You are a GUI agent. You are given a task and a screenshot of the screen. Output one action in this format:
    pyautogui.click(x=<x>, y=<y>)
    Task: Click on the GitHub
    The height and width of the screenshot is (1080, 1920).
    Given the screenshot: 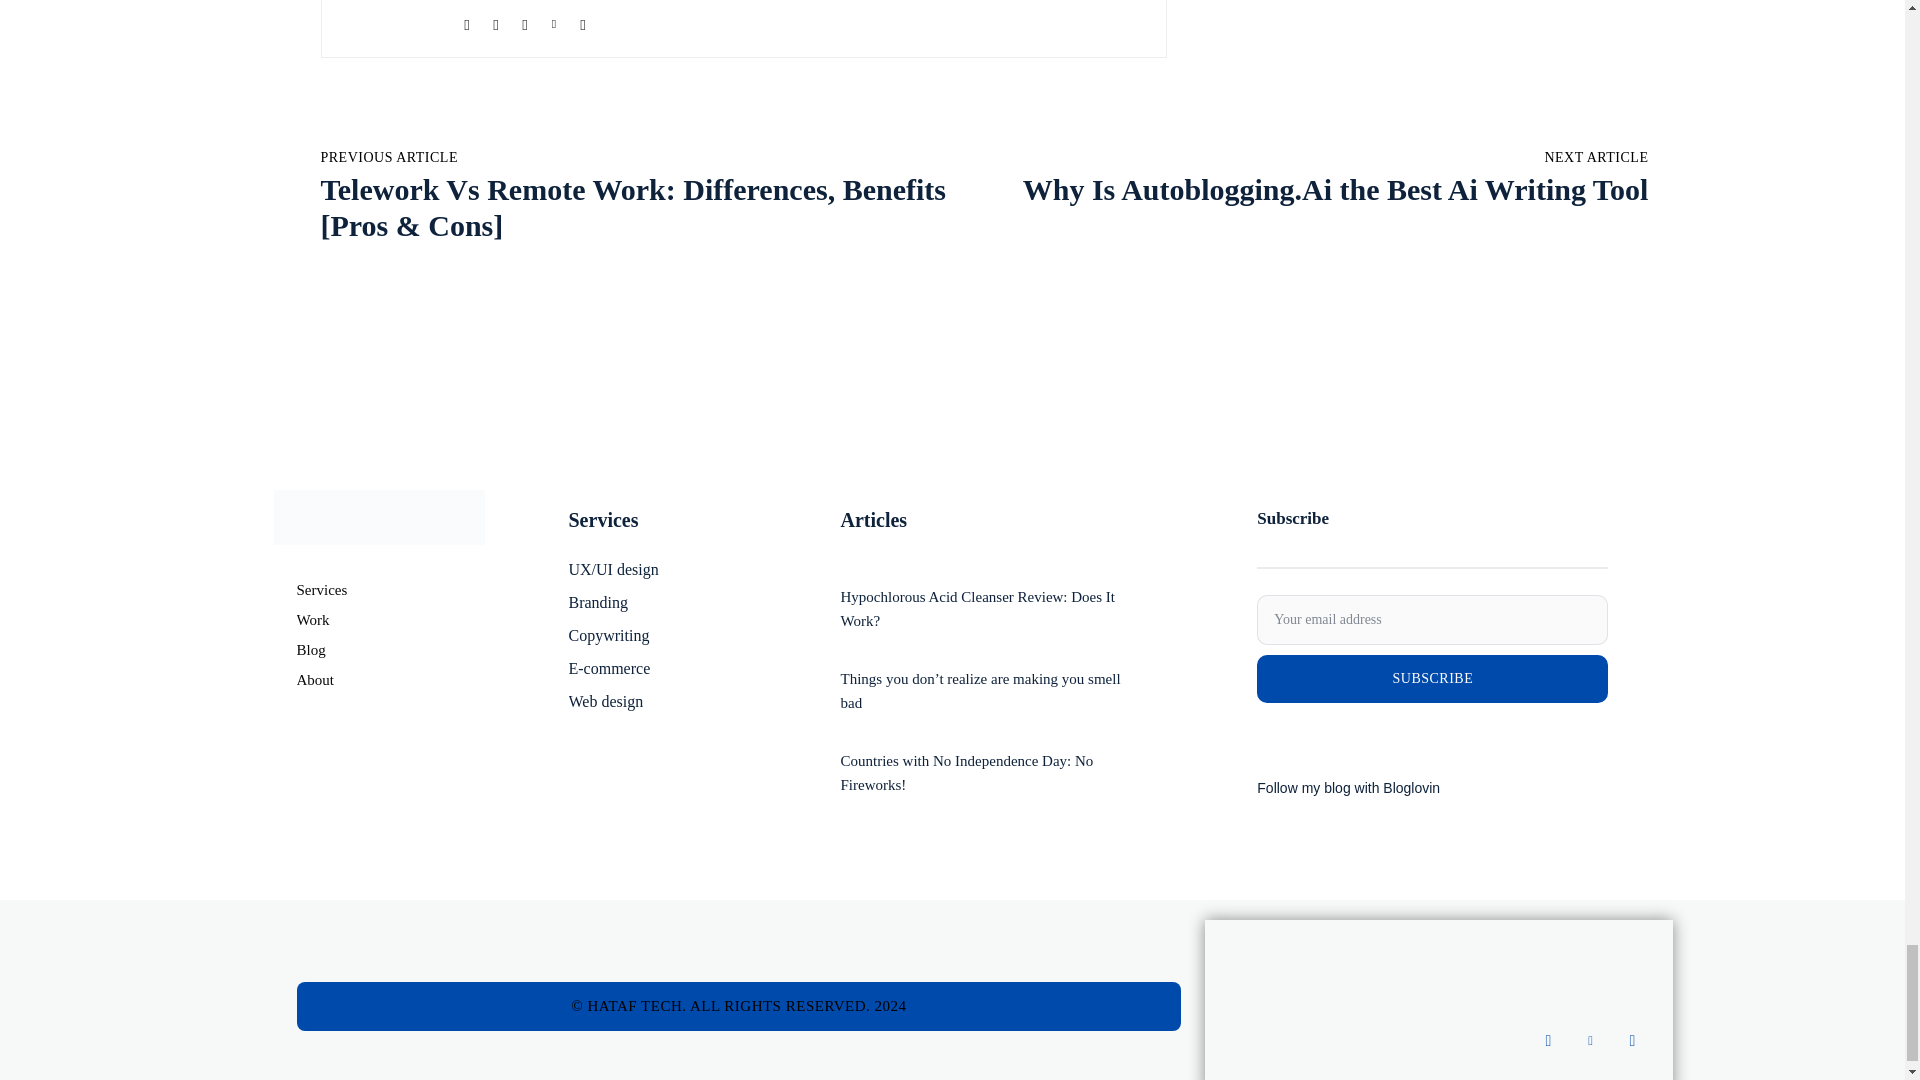 What is the action you would take?
    pyautogui.click(x=467, y=22)
    